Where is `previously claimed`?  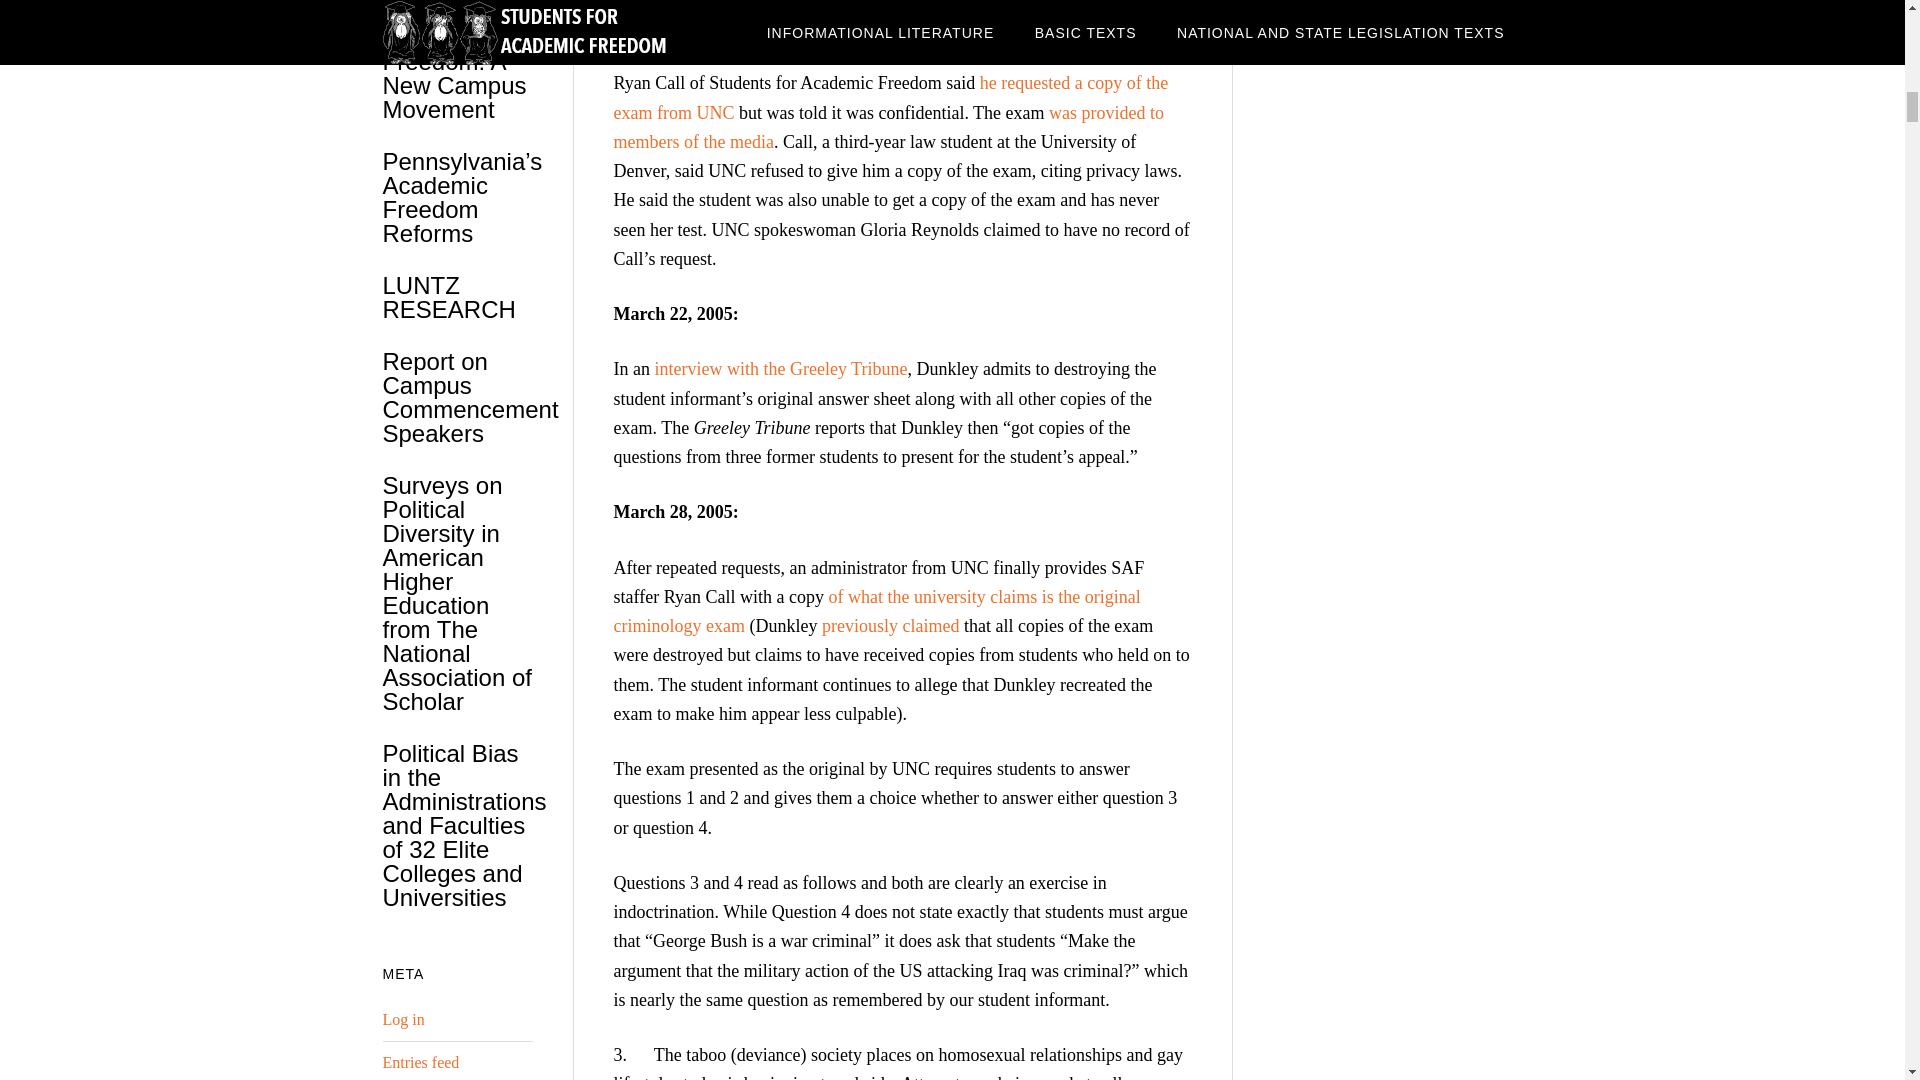
previously claimed is located at coordinates (890, 626).